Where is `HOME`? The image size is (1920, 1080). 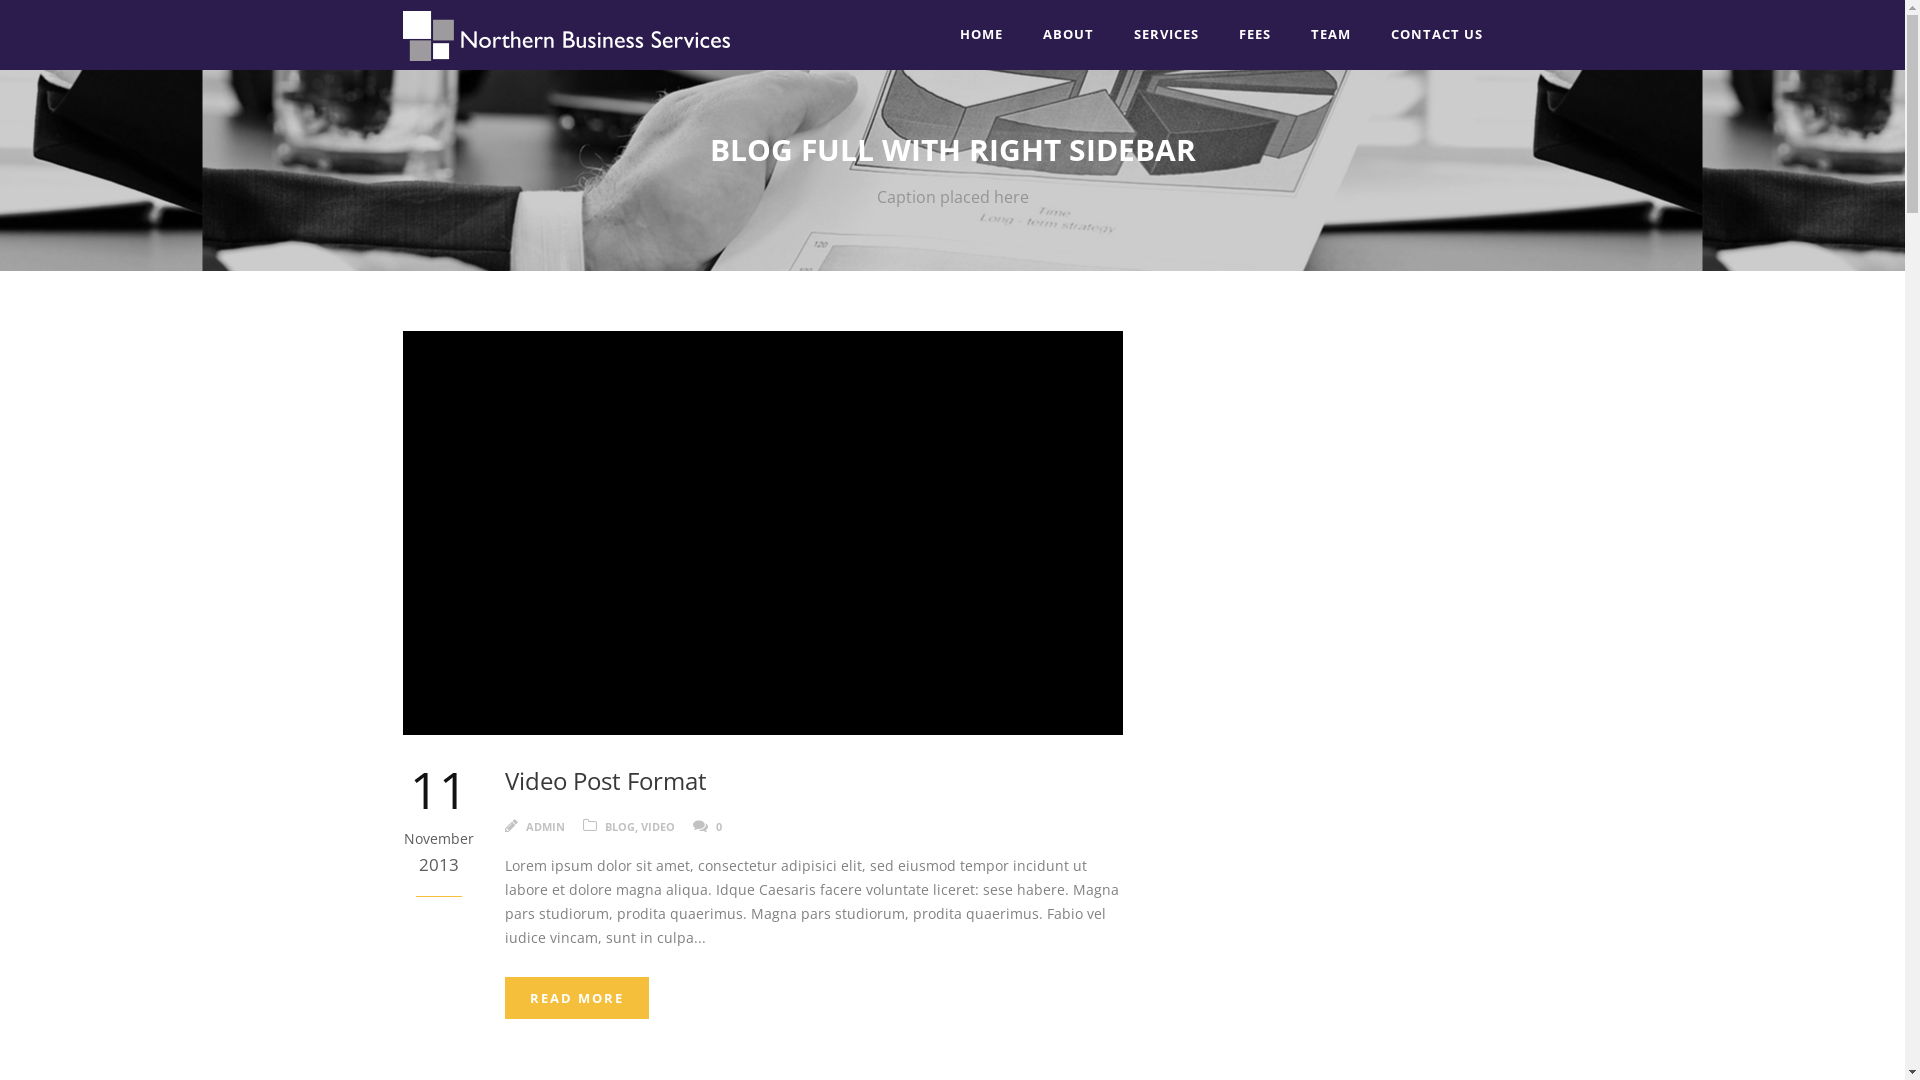
HOME is located at coordinates (982, 34).